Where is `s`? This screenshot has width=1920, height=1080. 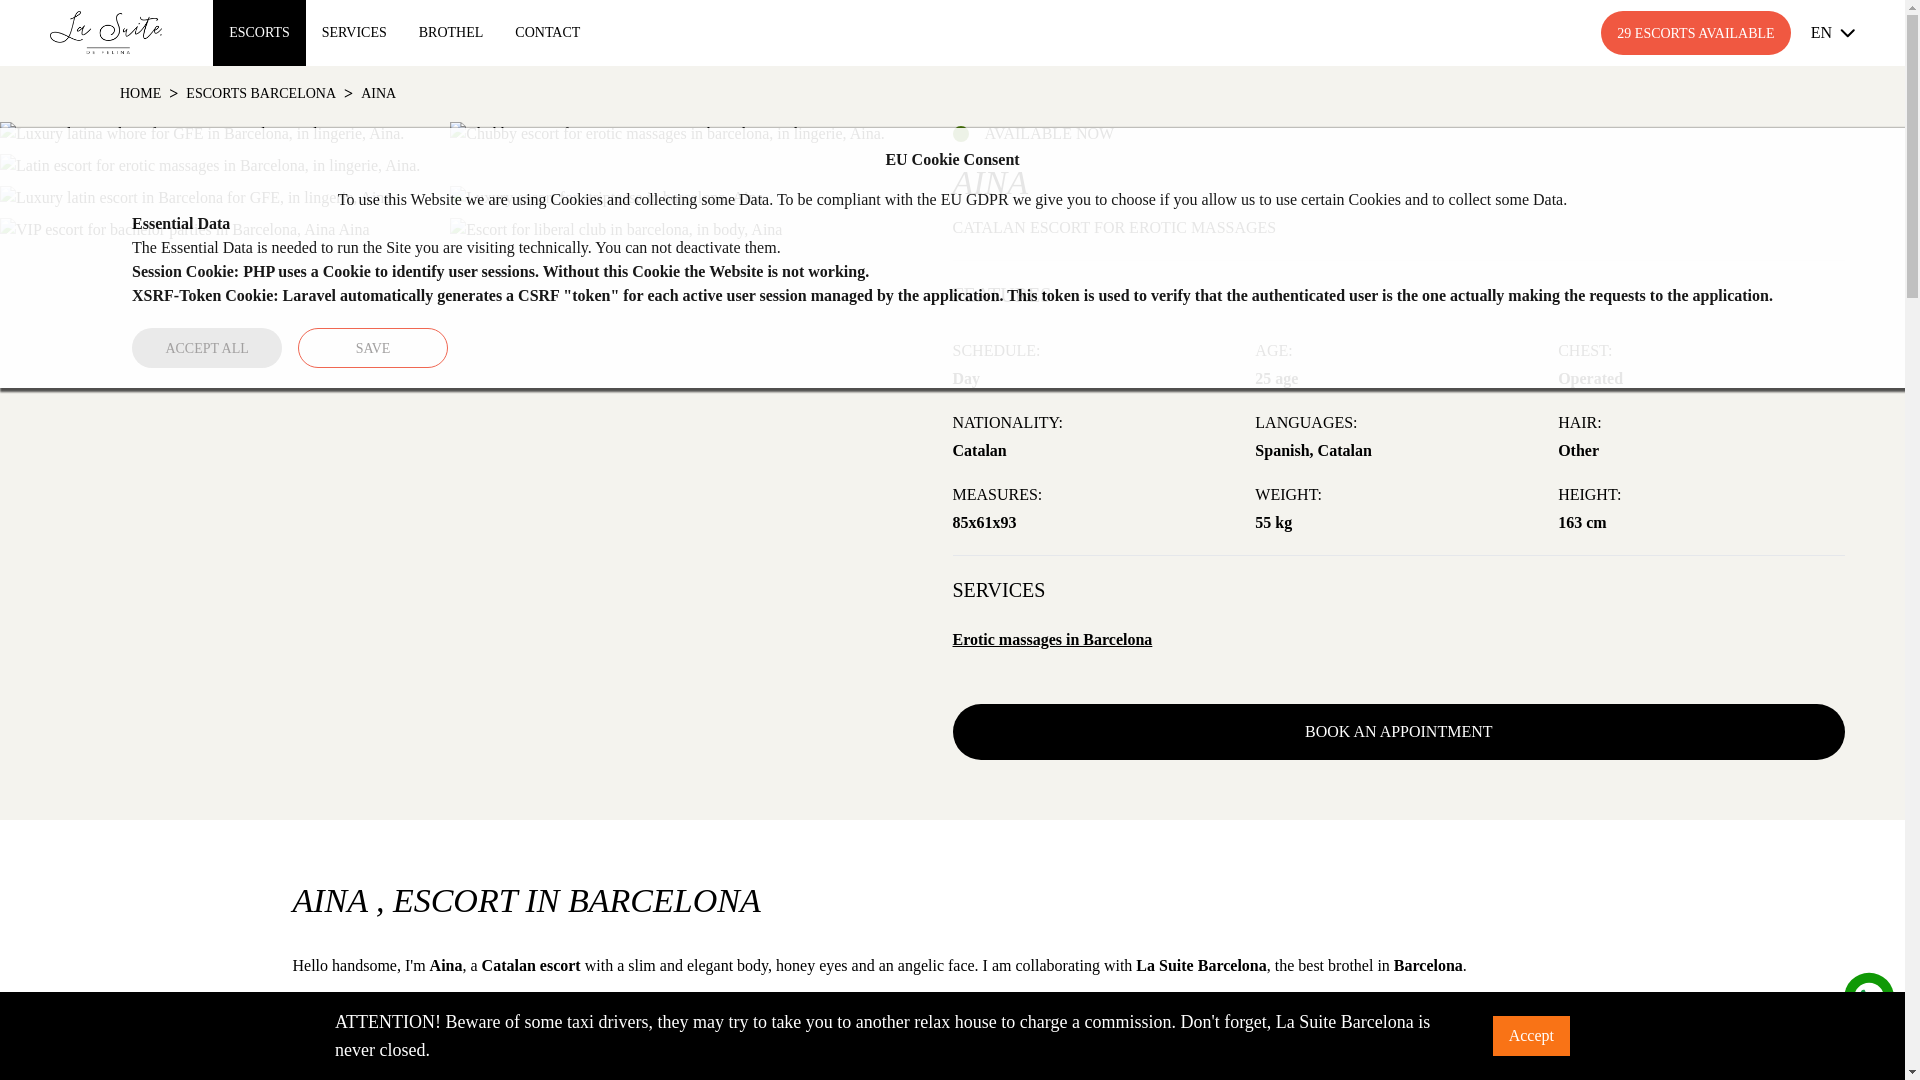
s is located at coordinates (1869, 997).